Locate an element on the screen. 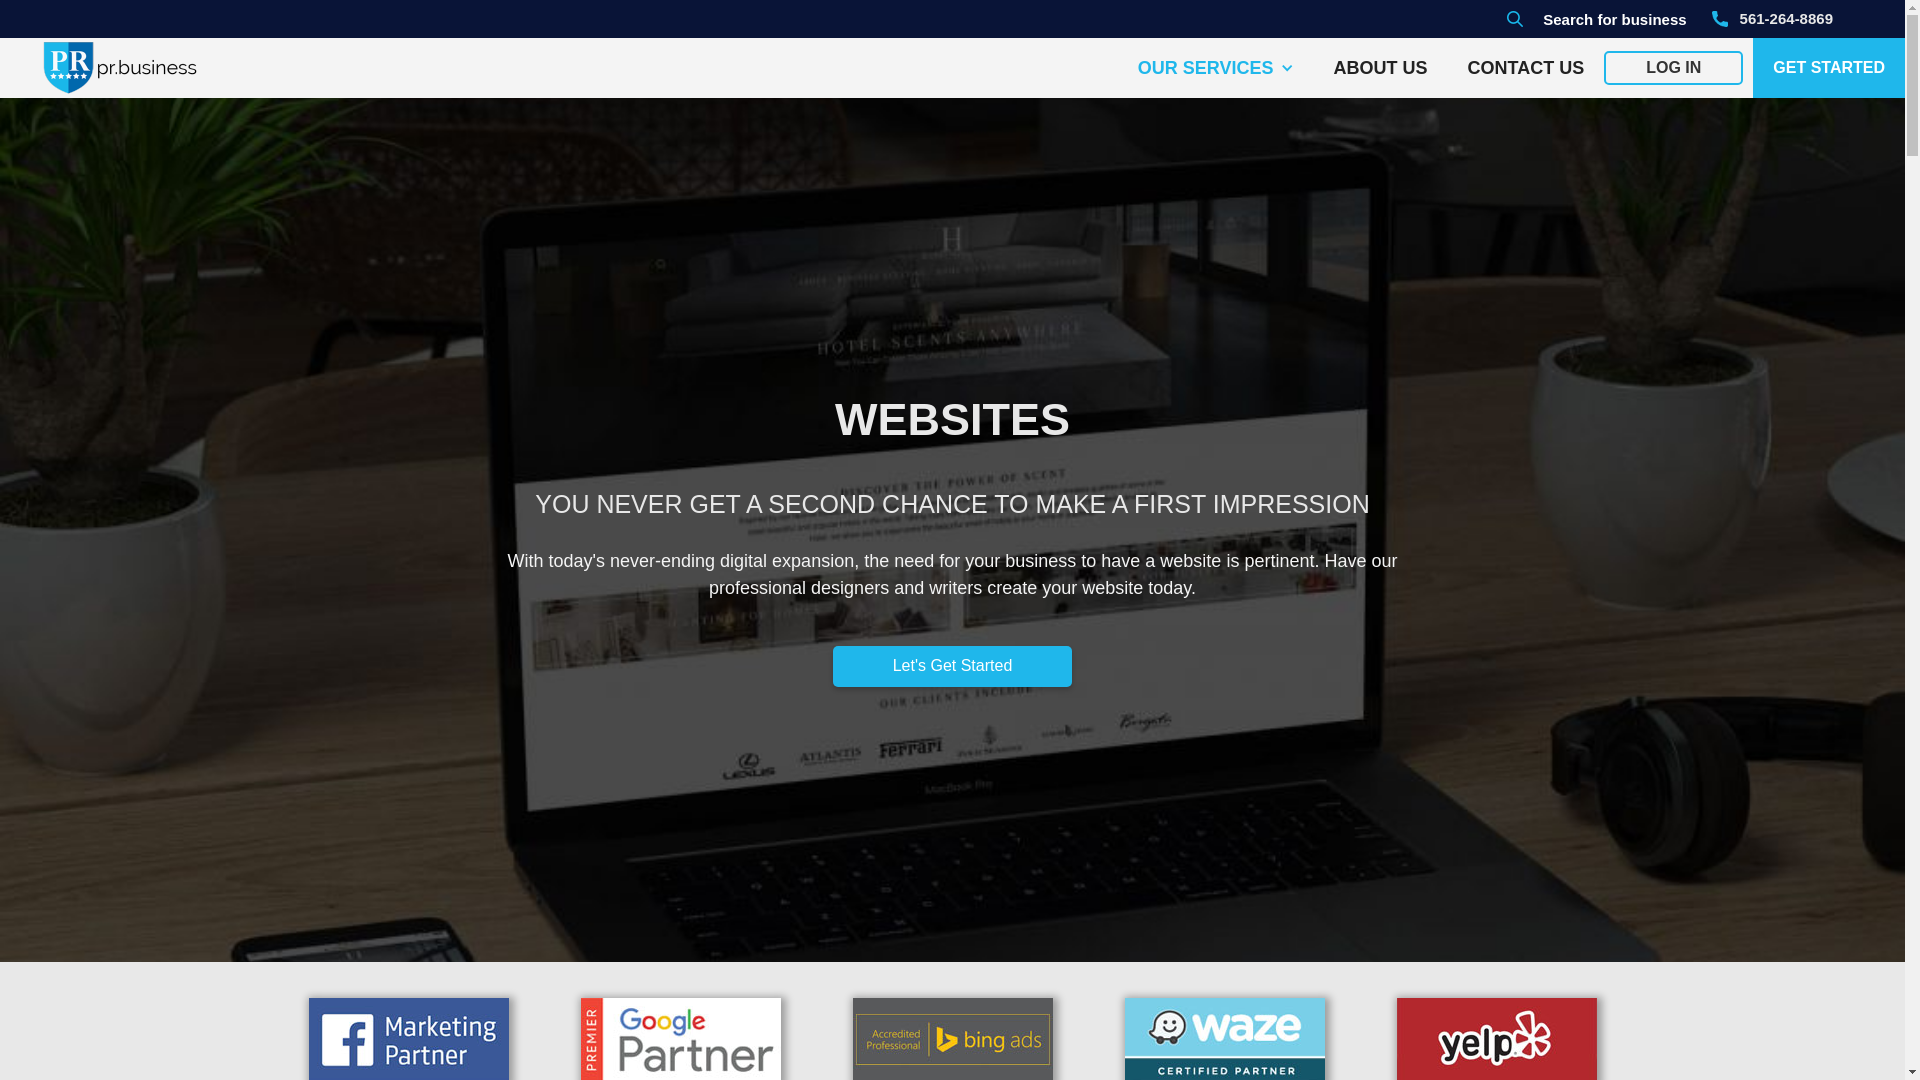 The image size is (1920, 1080). 561-264-8869 is located at coordinates (1772, 19).